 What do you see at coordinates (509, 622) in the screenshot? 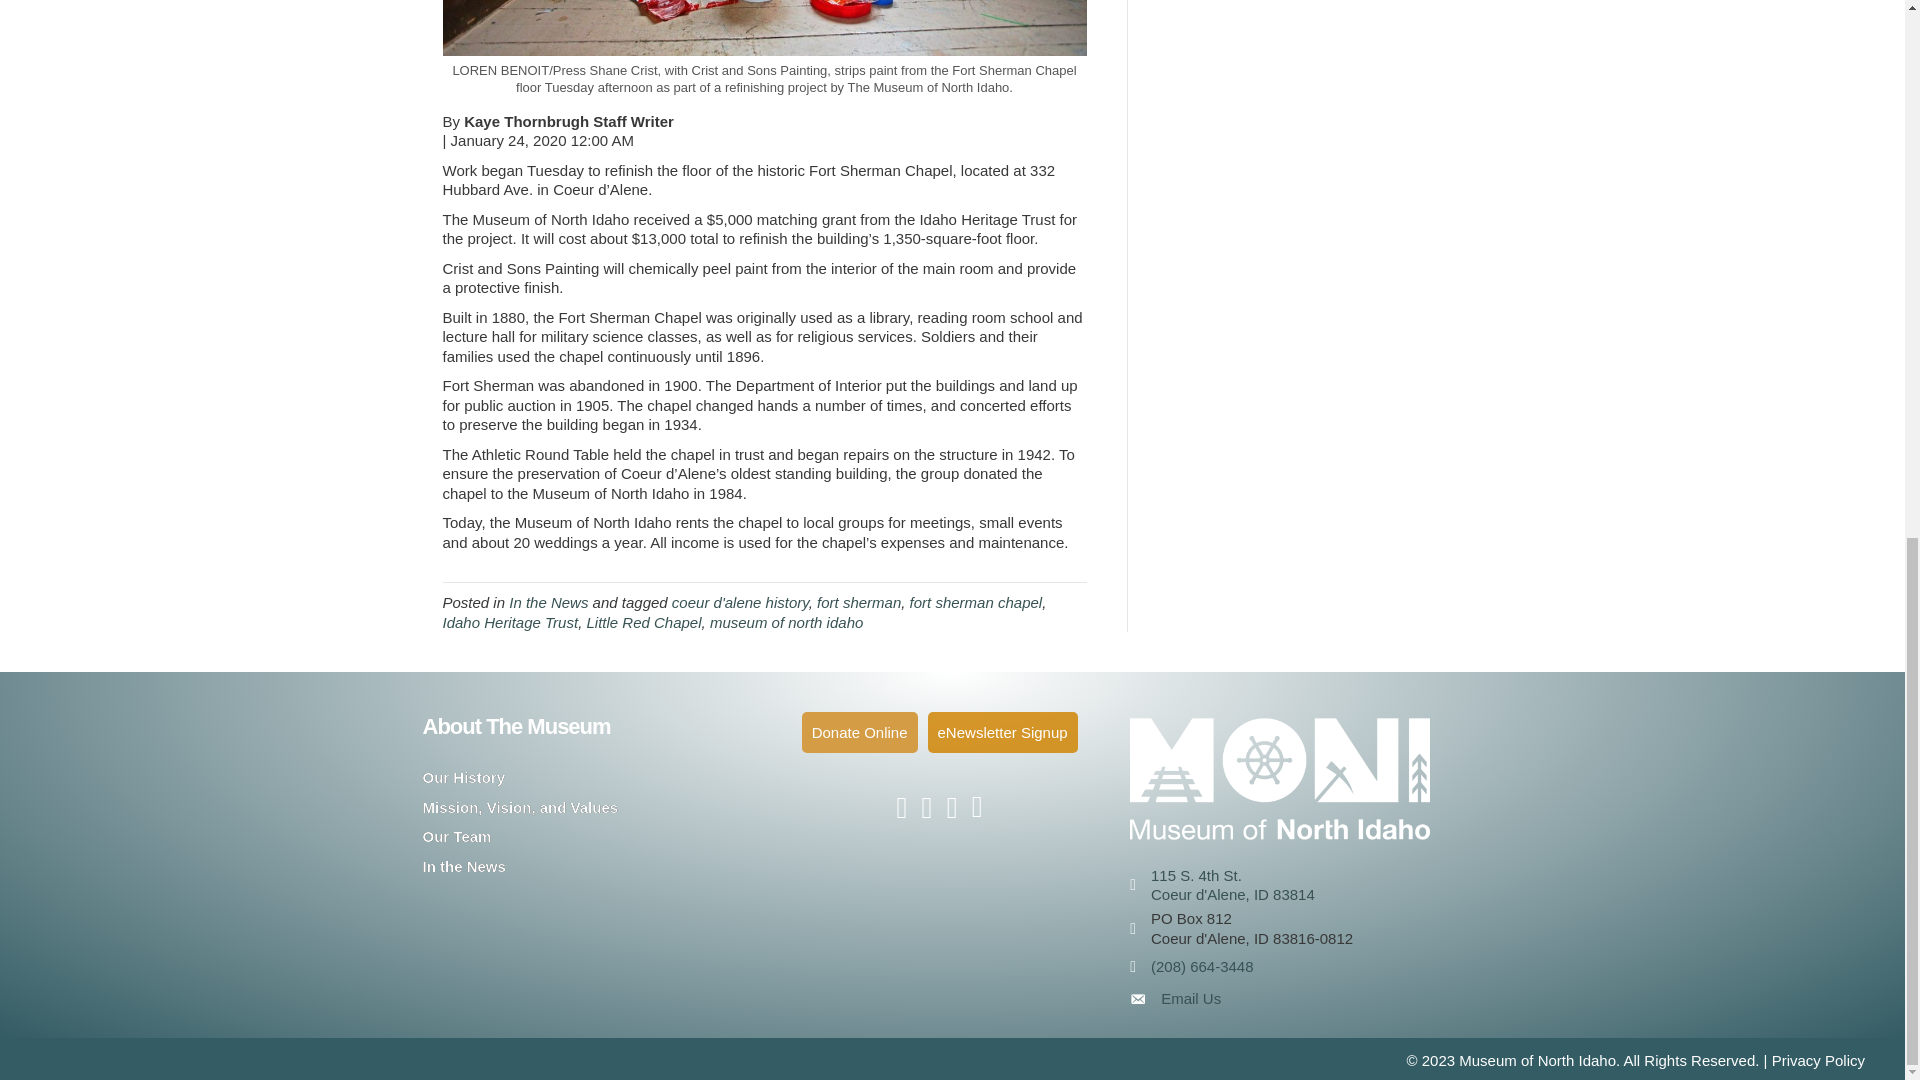
I see `Idaho Heritage Trust` at bounding box center [509, 622].